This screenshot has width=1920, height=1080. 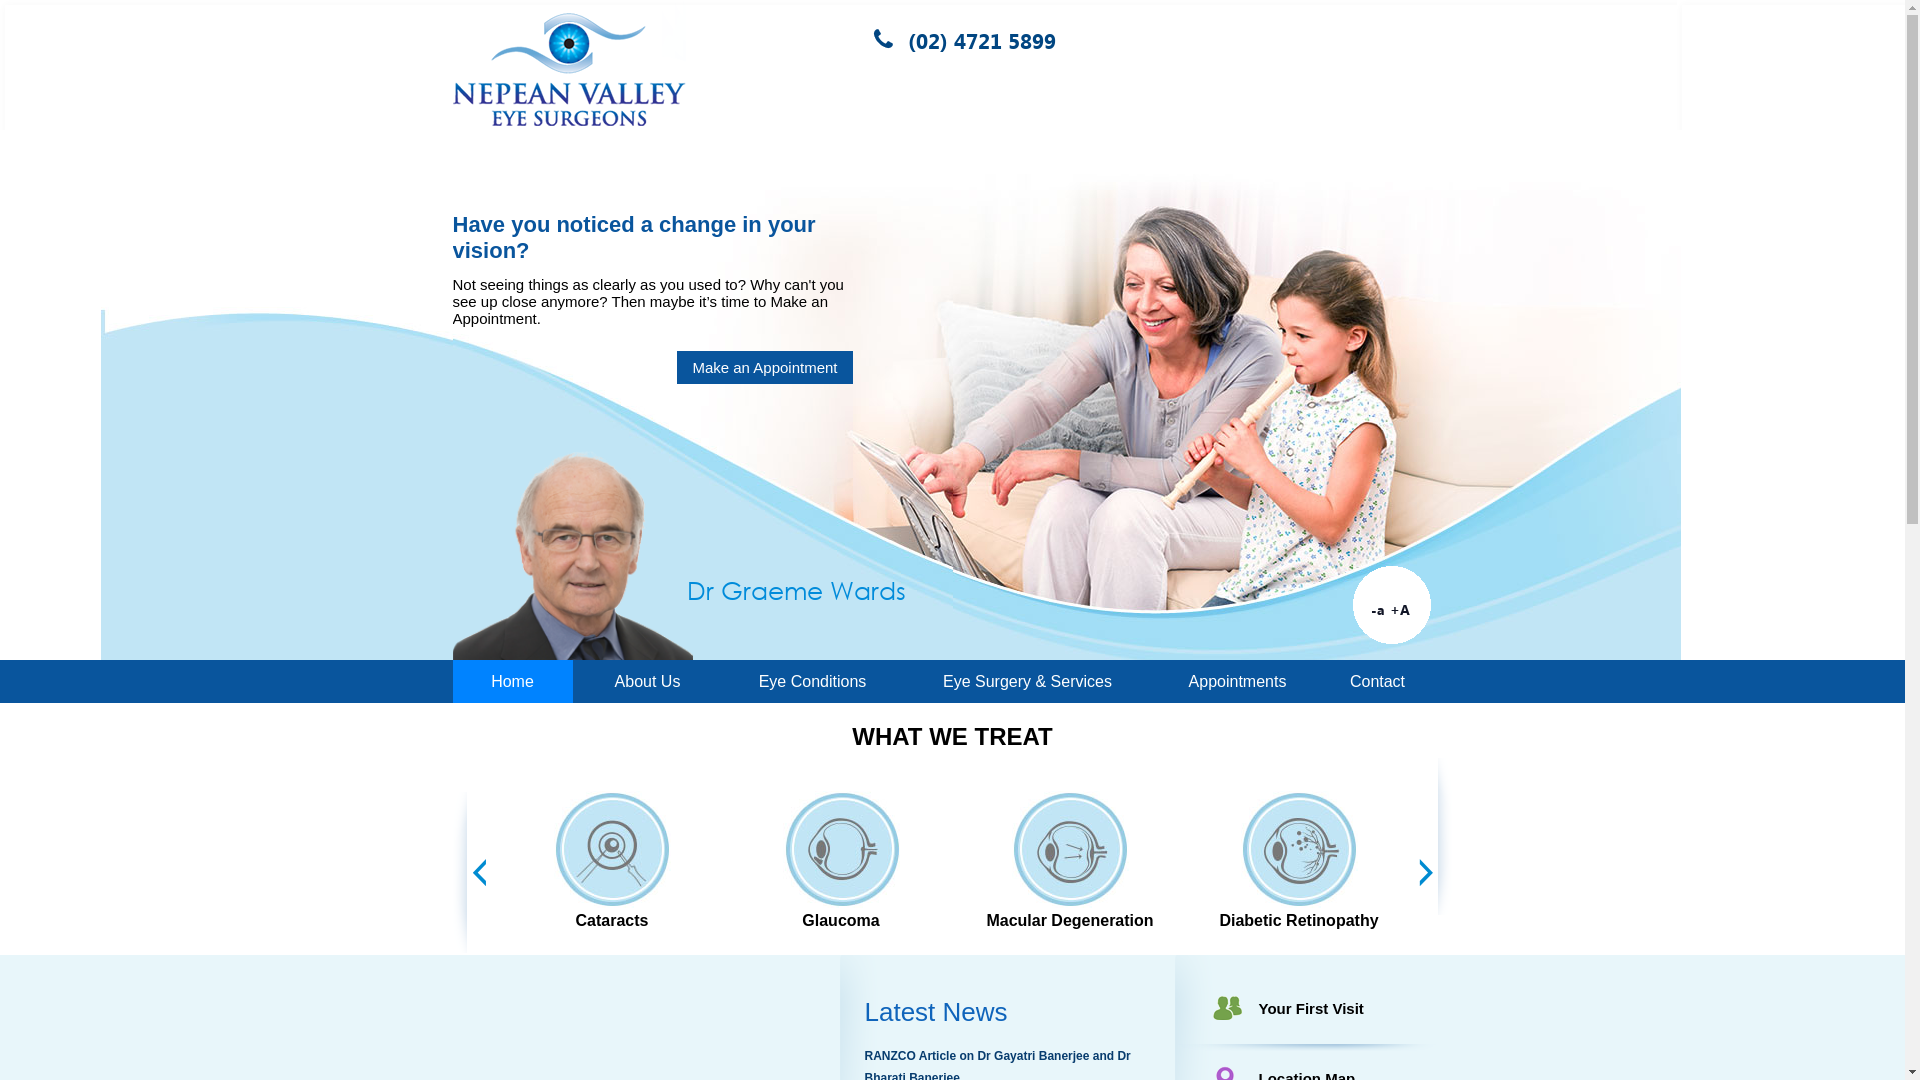 What do you see at coordinates (567, 224) in the screenshot?
I see `Macular Degeneration` at bounding box center [567, 224].